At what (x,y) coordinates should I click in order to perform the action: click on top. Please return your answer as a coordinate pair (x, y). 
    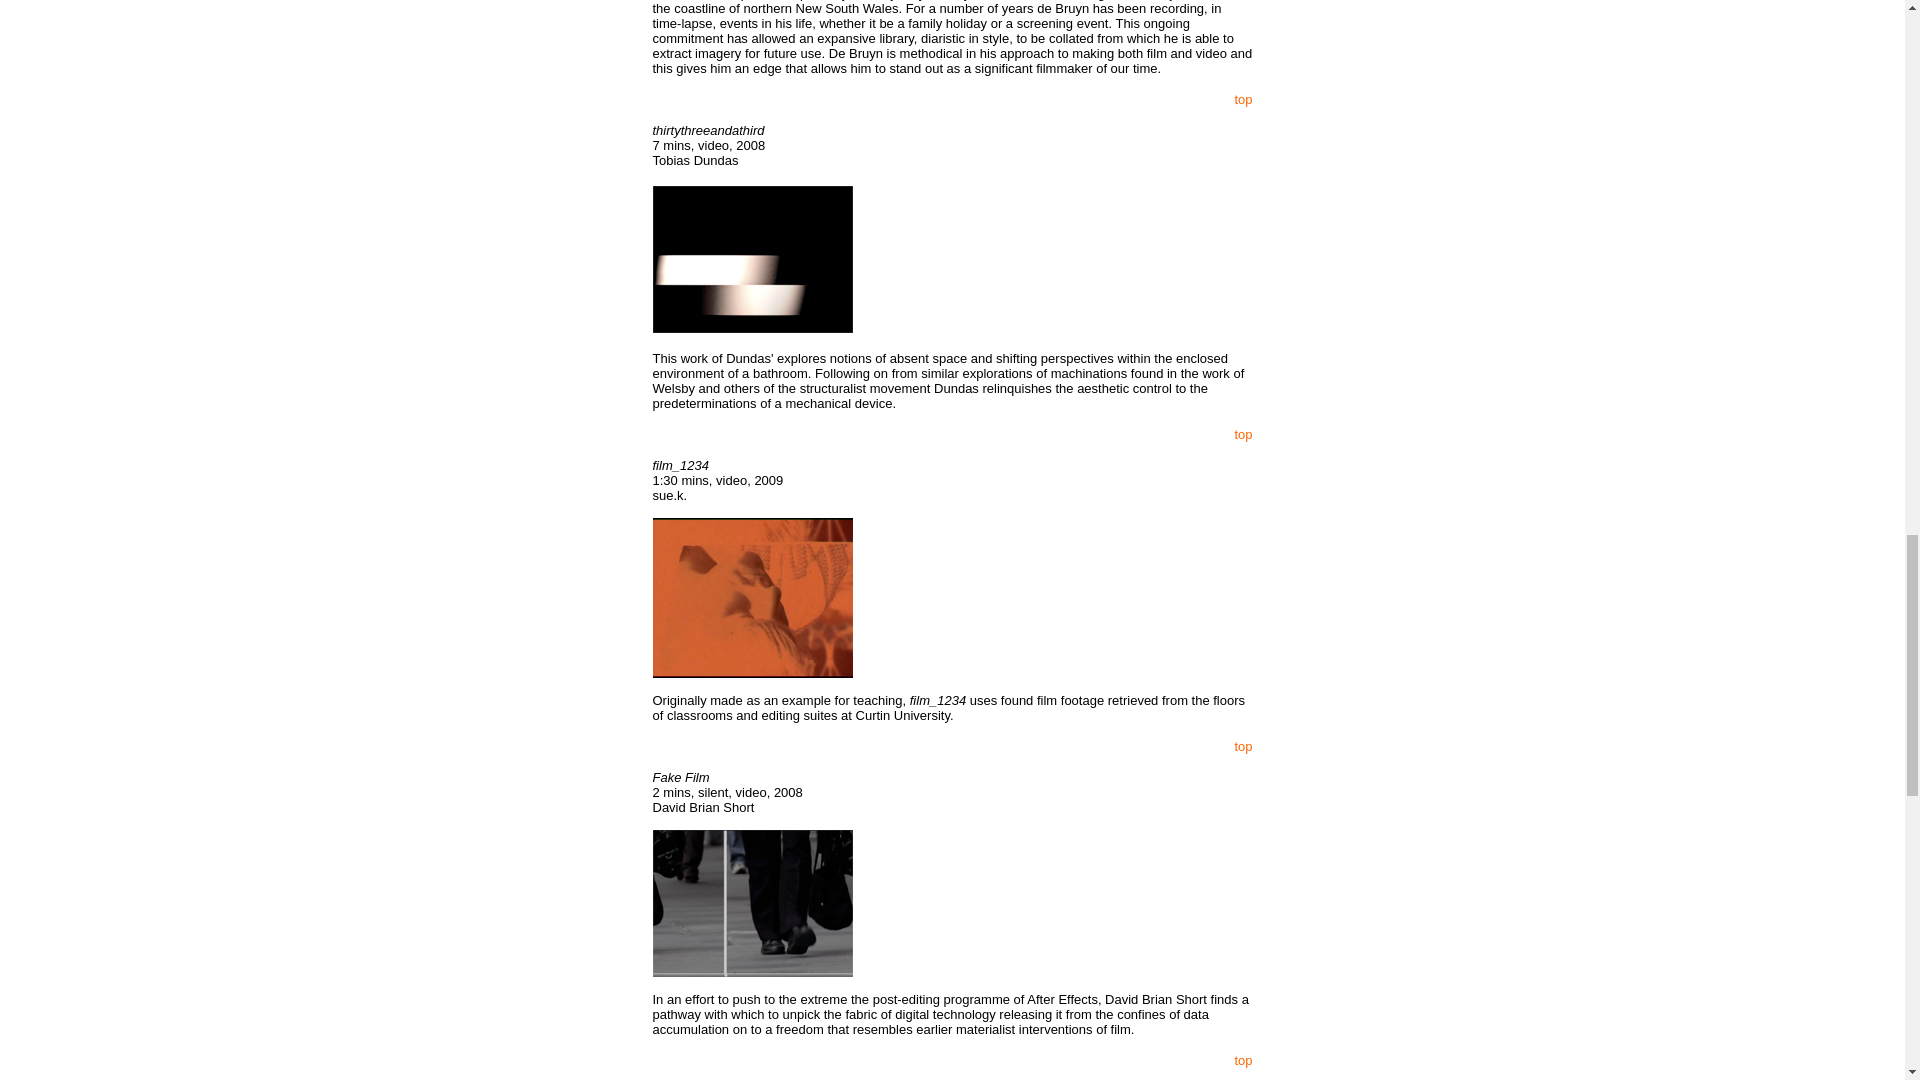
    Looking at the image, I should click on (1242, 434).